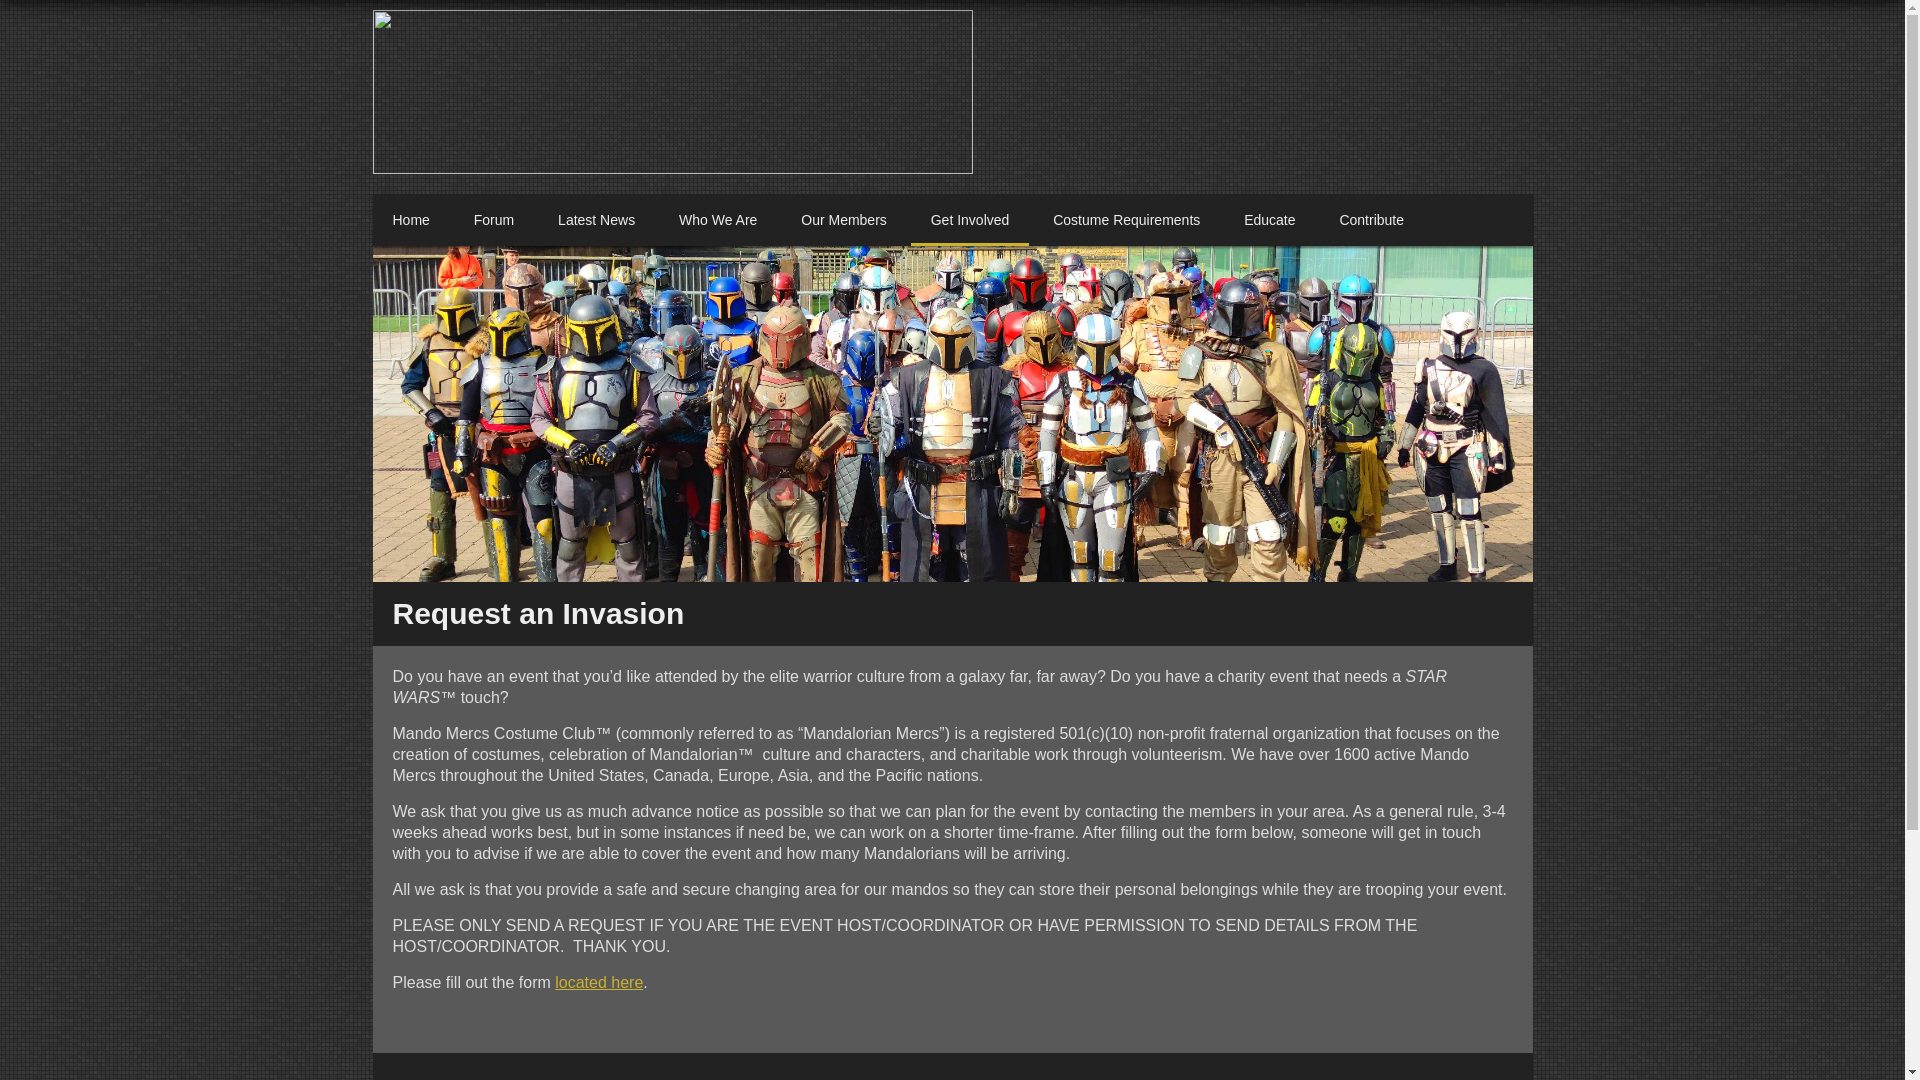 This screenshot has width=1920, height=1080. Describe the element at coordinates (493, 220) in the screenshot. I see `Forum` at that location.